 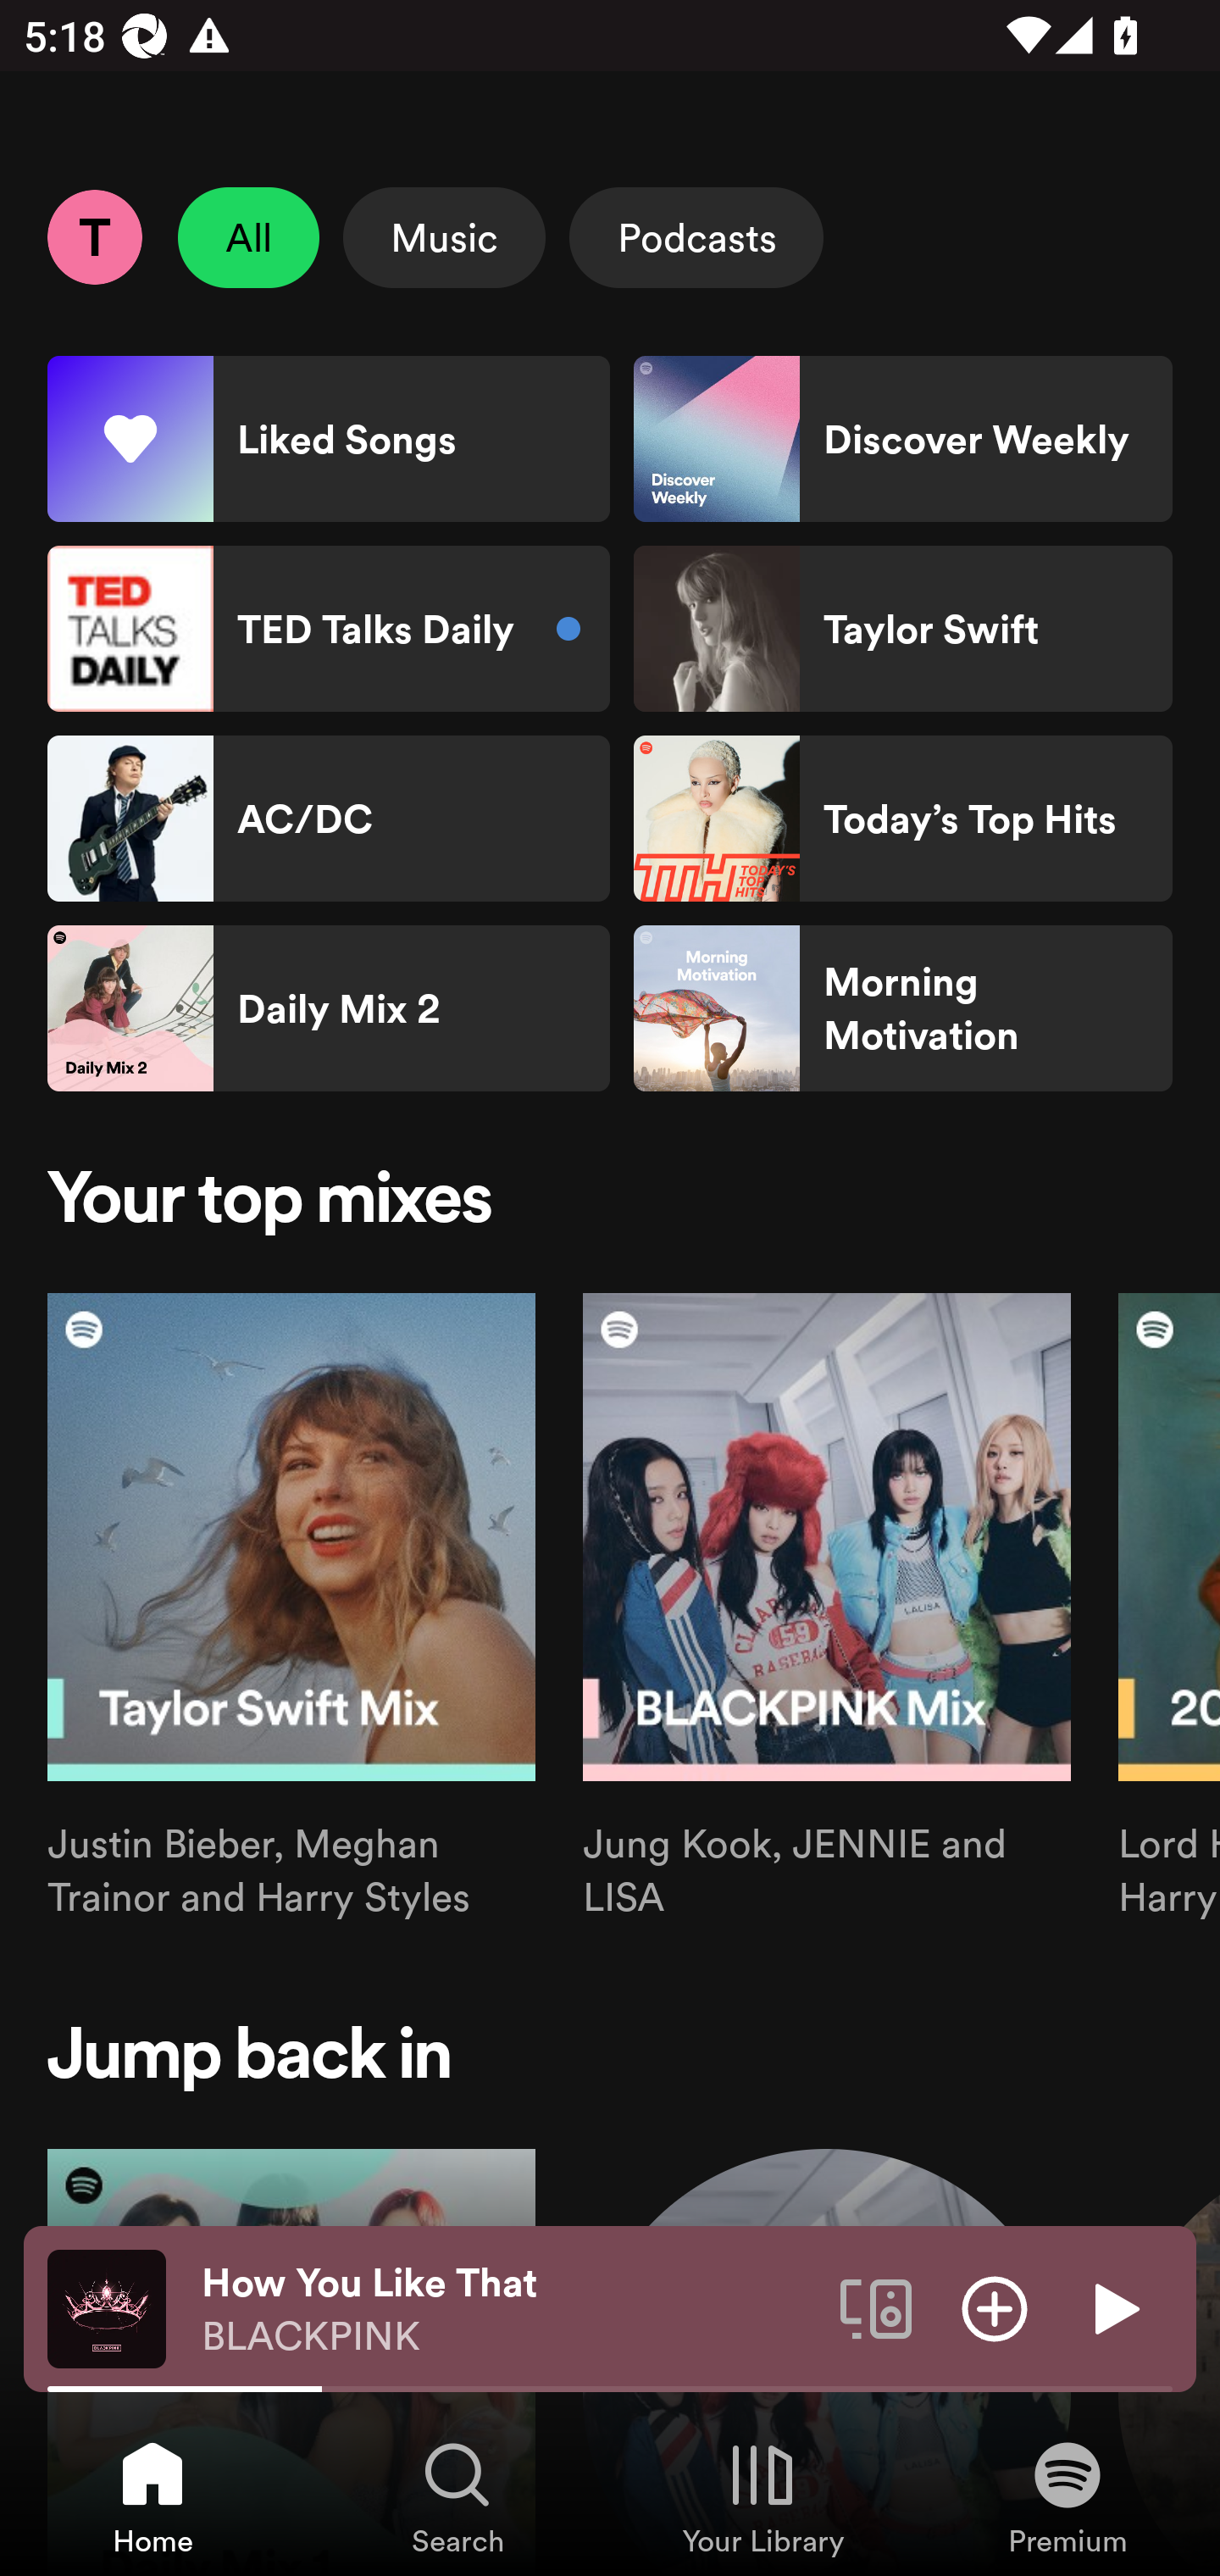 What do you see at coordinates (457, 2496) in the screenshot?
I see `Search, Tab 2 of 4 Search Search` at bounding box center [457, 2496].